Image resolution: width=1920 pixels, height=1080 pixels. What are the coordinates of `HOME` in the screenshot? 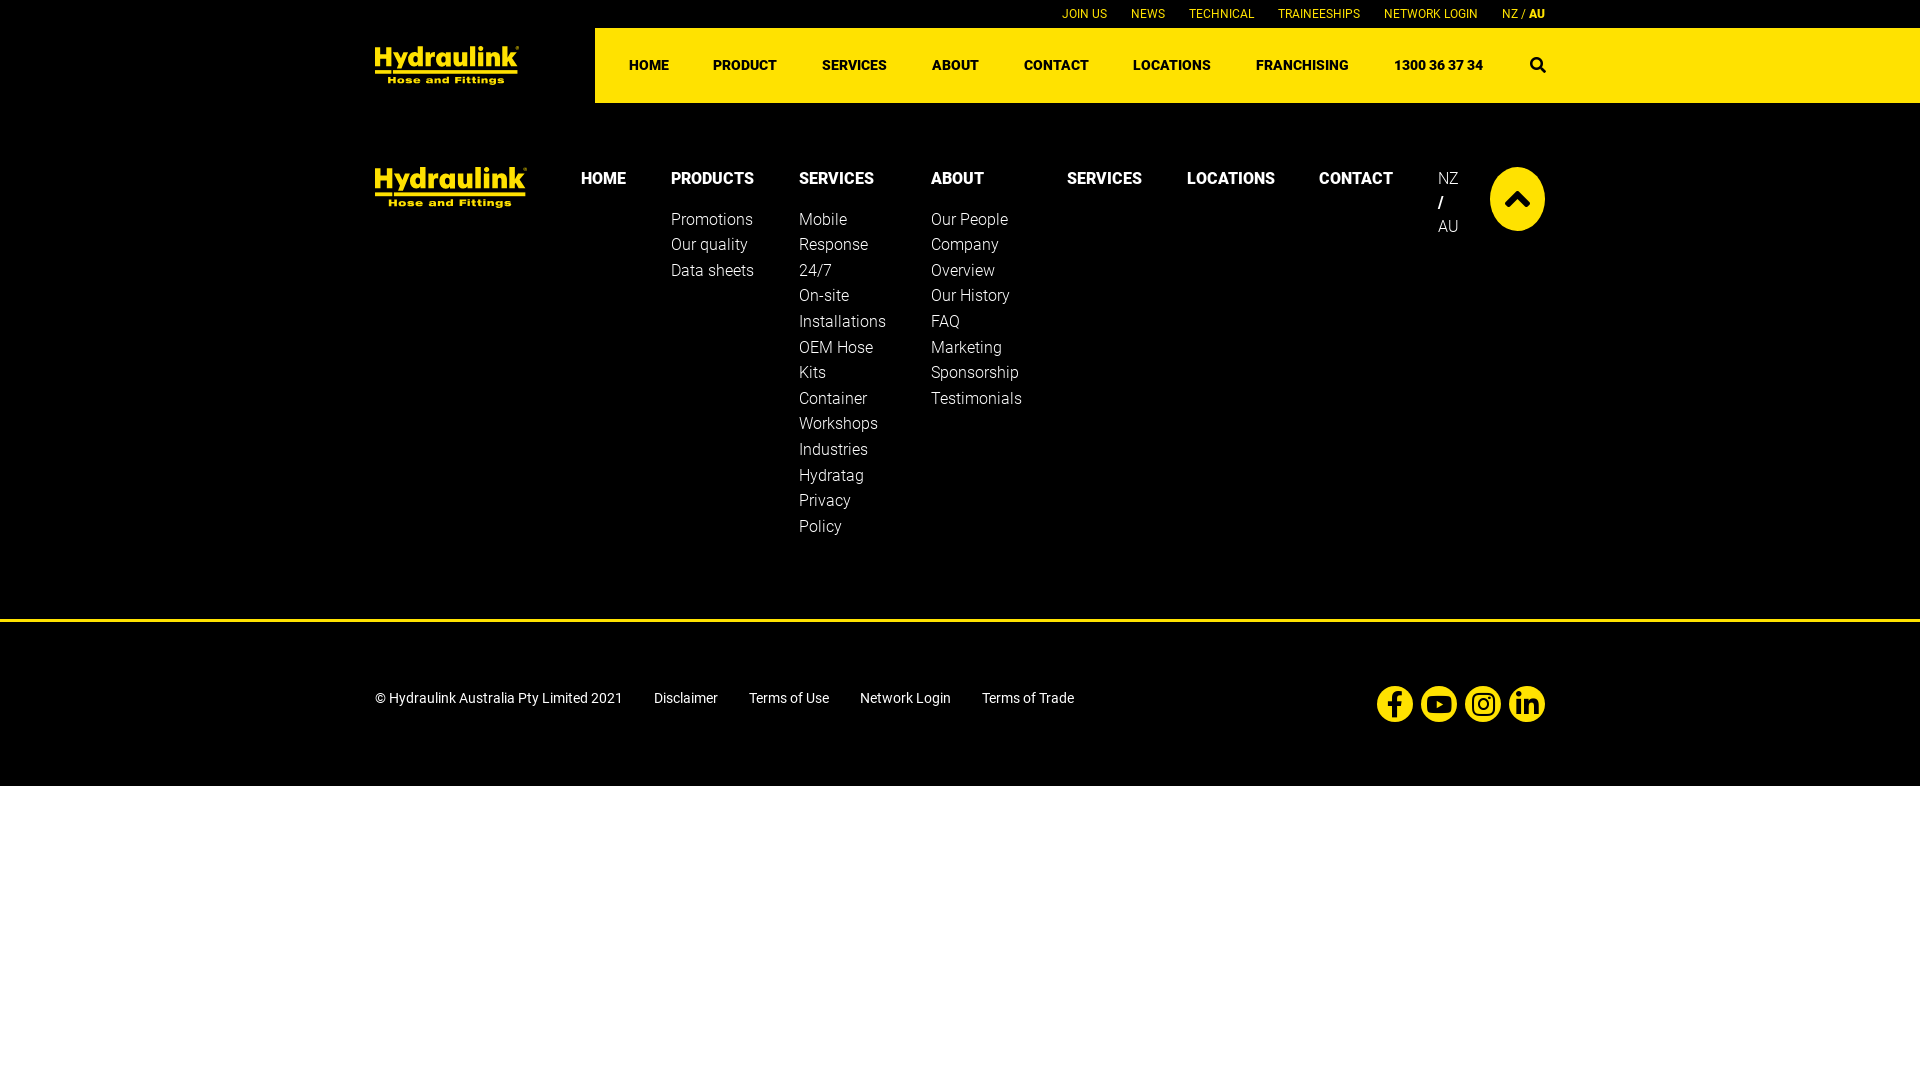 It's located at (649, 65).